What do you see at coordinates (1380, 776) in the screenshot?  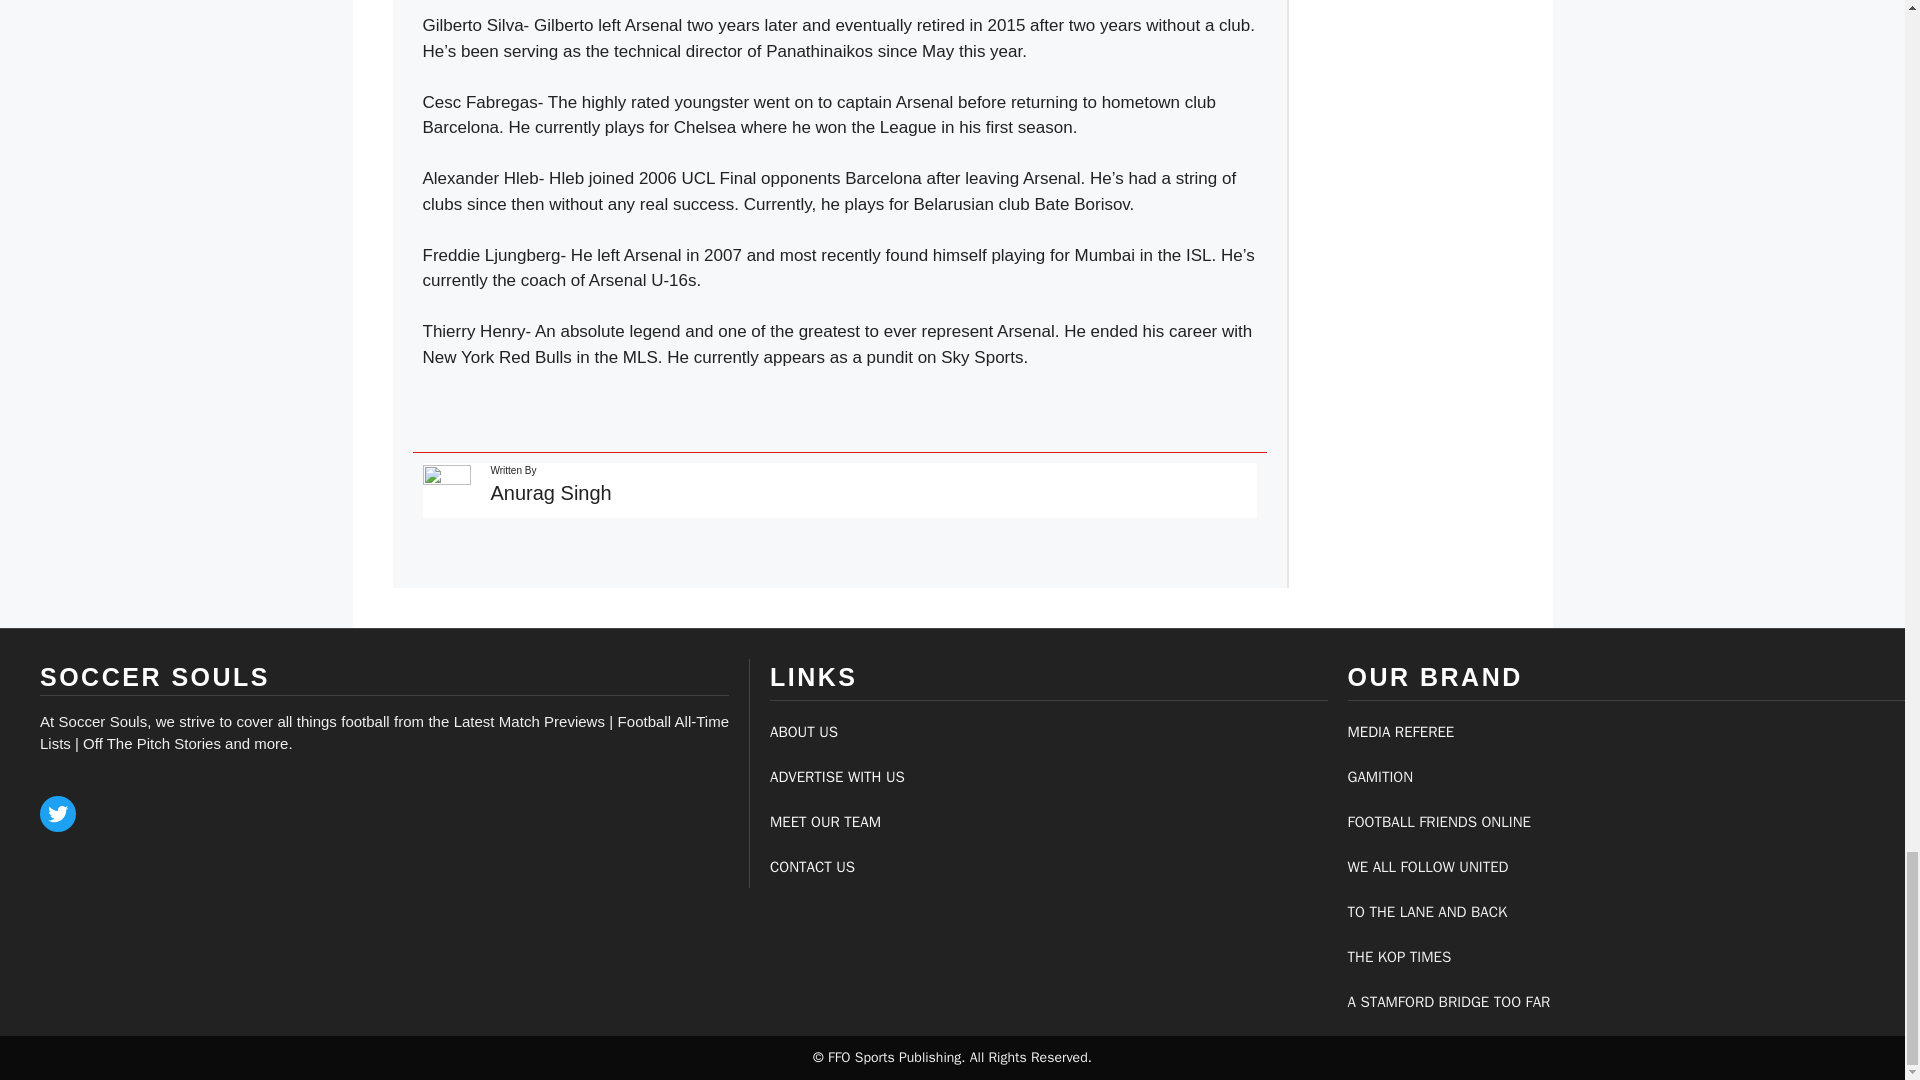 I see `GAMITION` at bounding box center [1380, 776].